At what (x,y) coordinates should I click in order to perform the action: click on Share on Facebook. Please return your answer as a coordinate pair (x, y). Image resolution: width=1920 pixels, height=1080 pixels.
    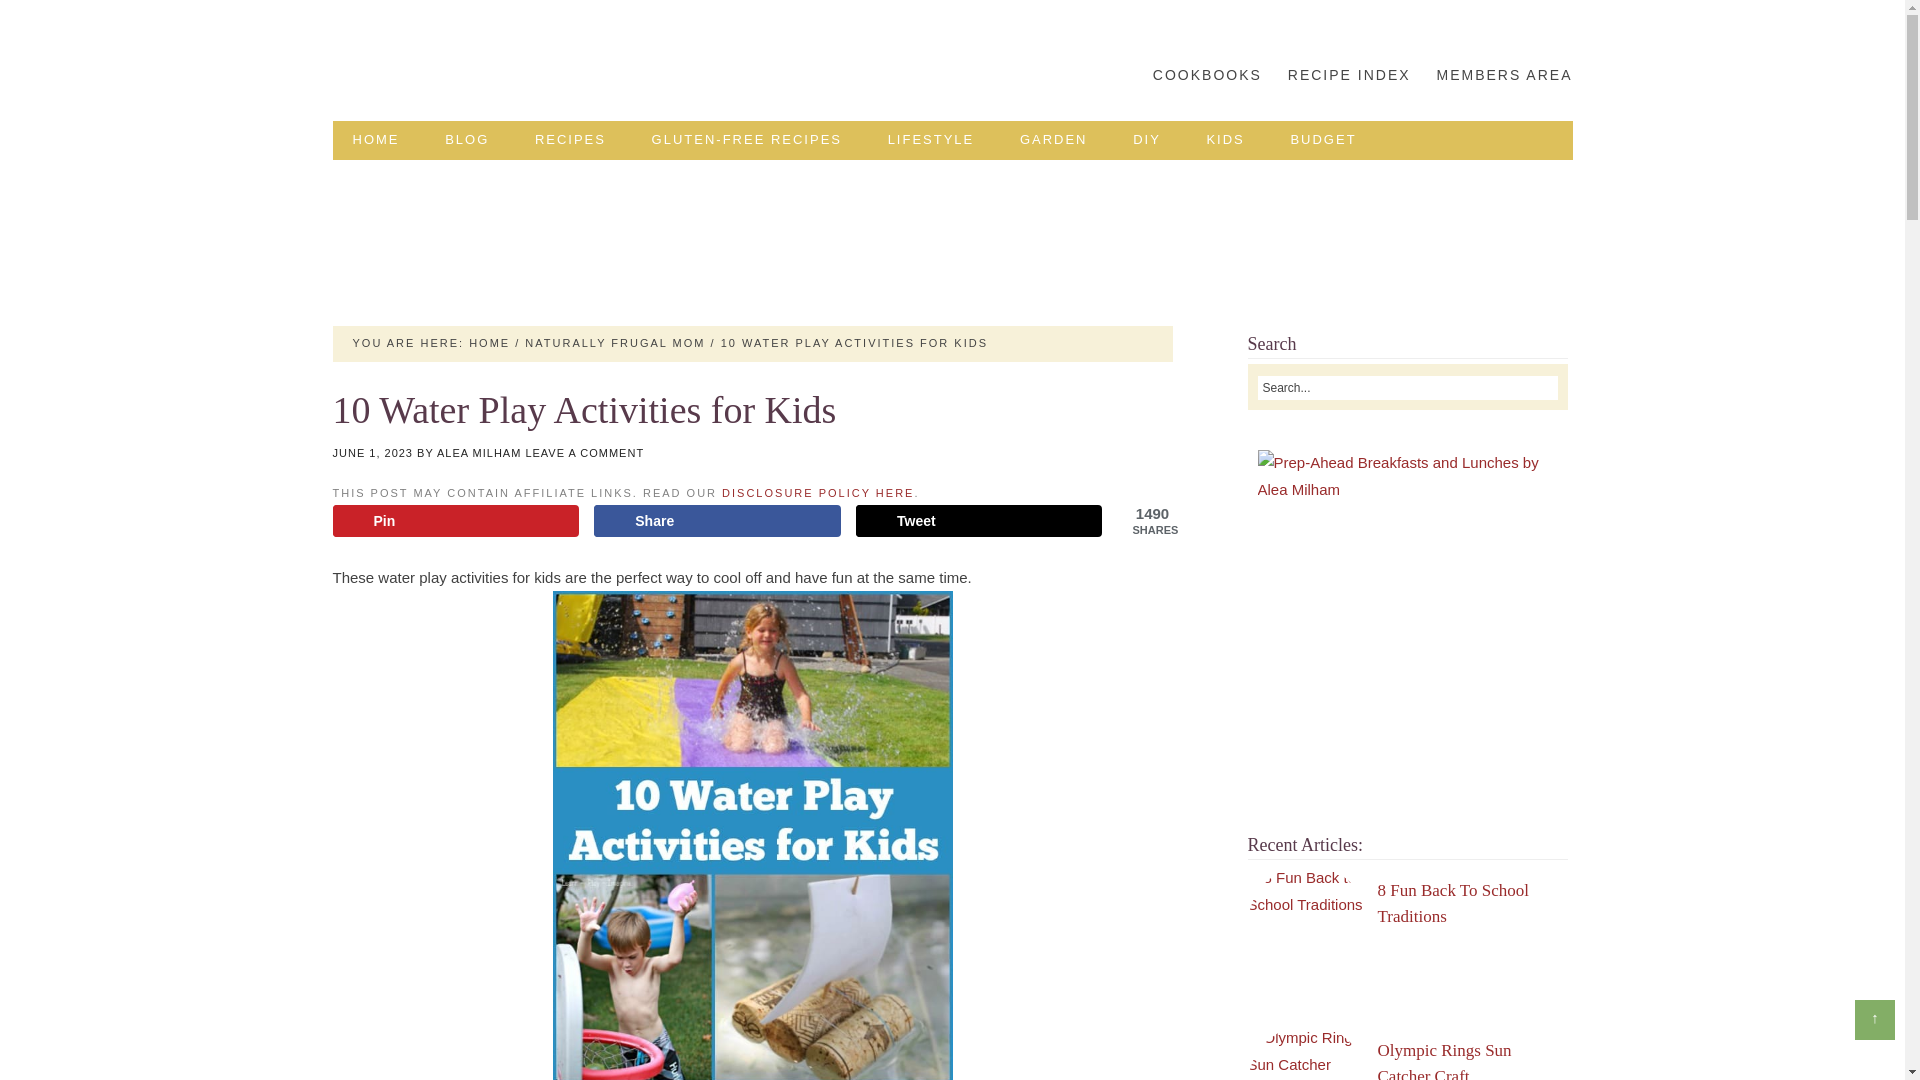
    Looking at the image, I should click on (716, 520).